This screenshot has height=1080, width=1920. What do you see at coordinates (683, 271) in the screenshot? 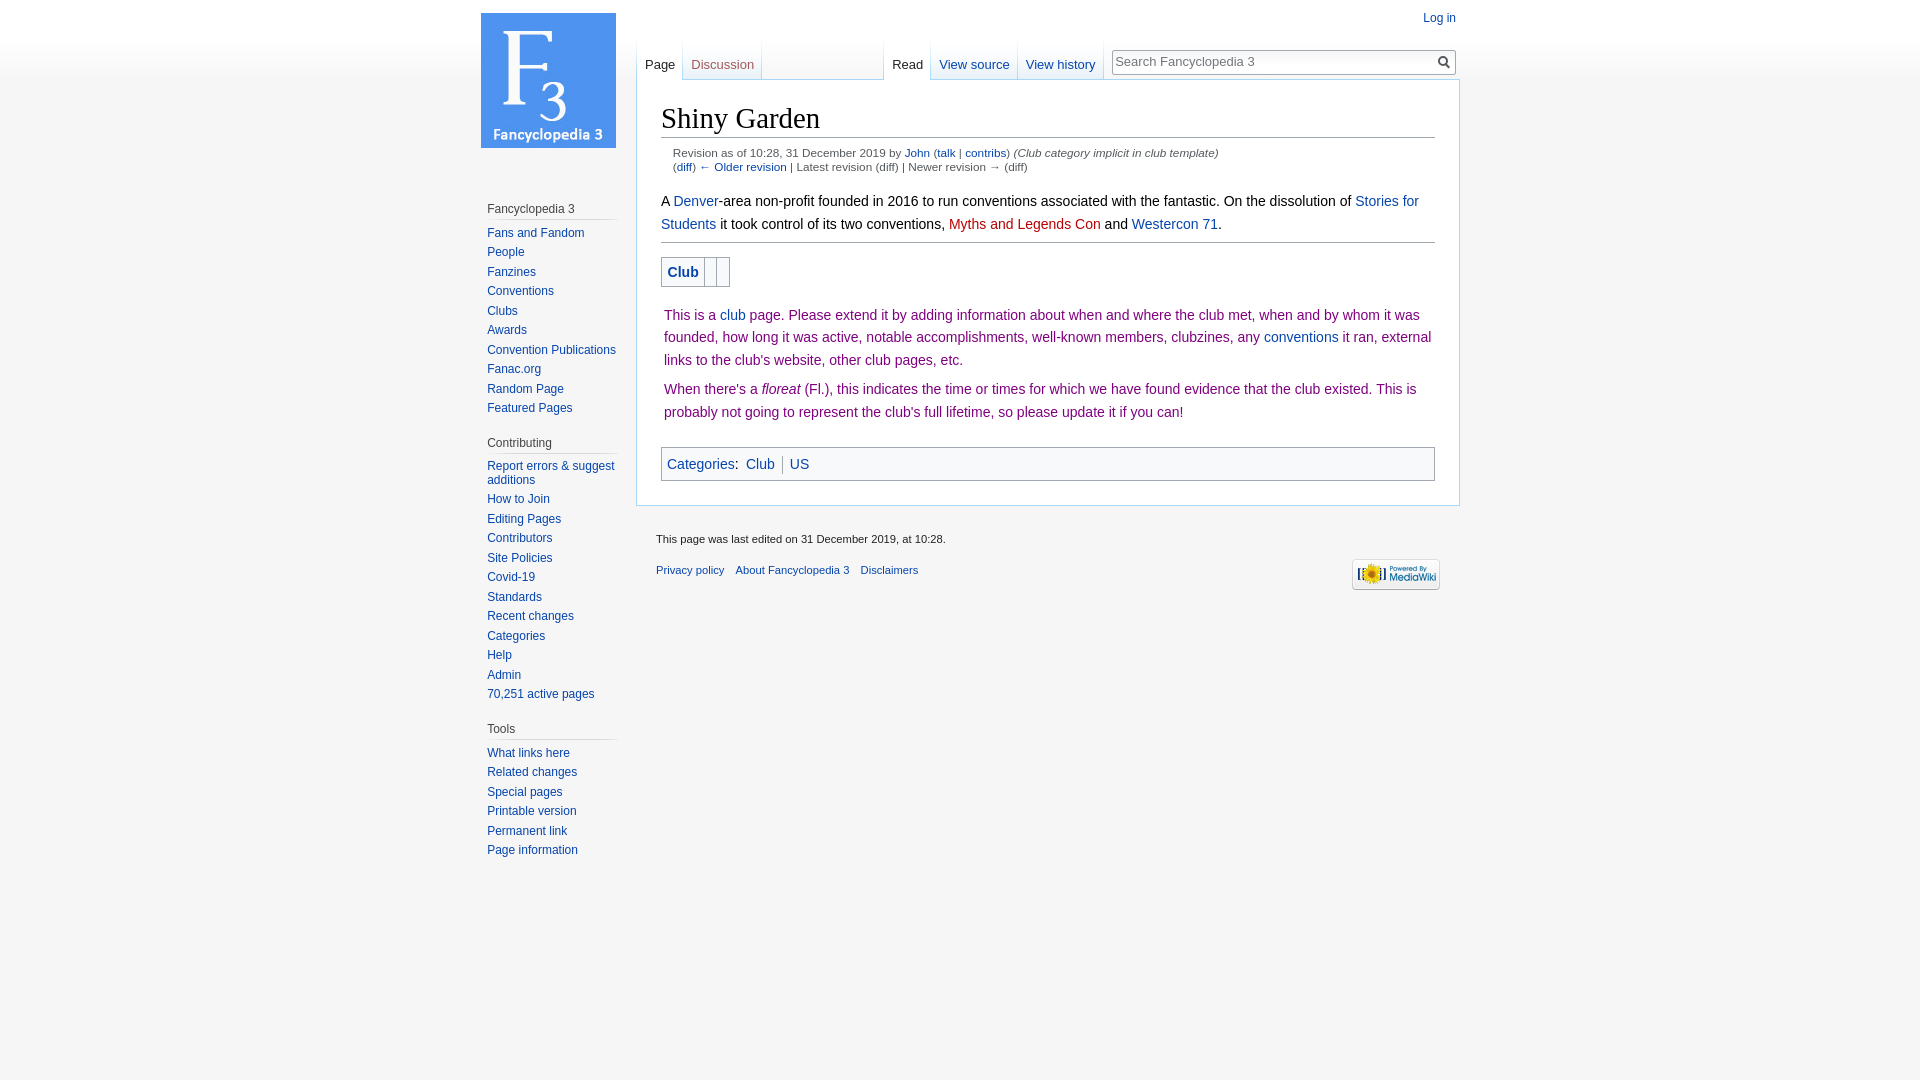
I see `Club` at bounding box center [683, 271].